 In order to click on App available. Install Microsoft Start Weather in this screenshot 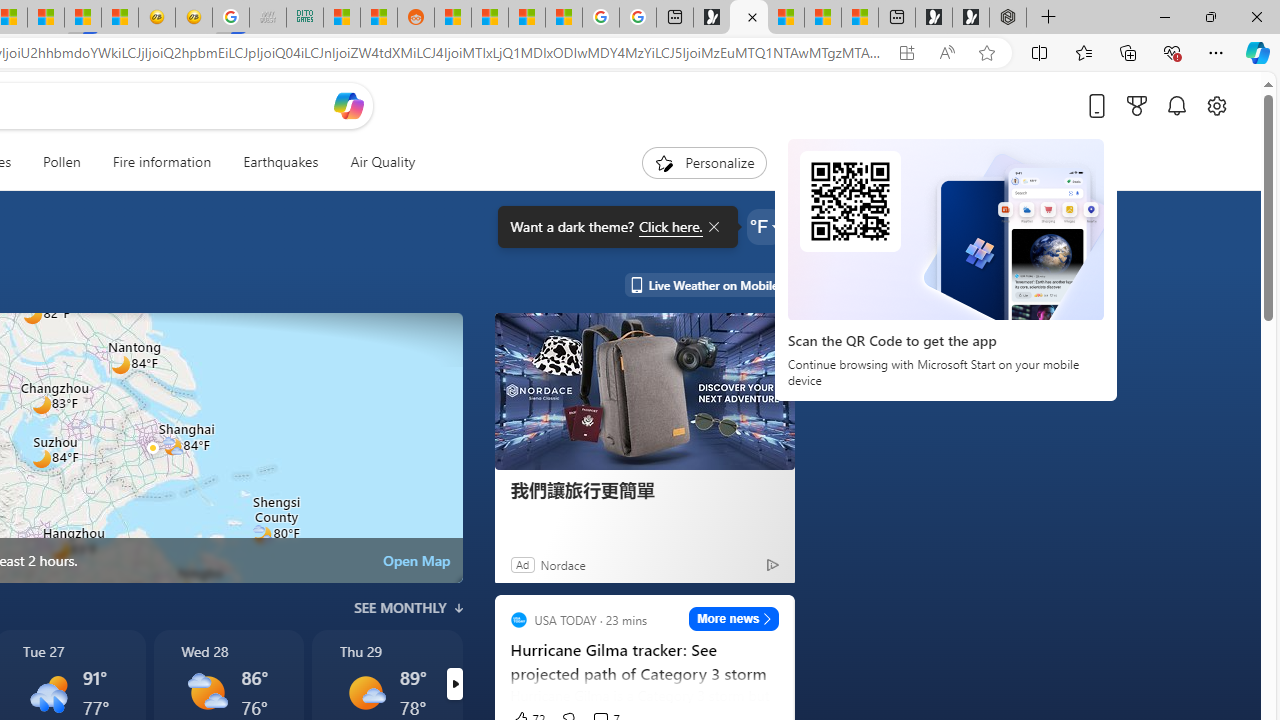, I will do `click(906, 53)`.